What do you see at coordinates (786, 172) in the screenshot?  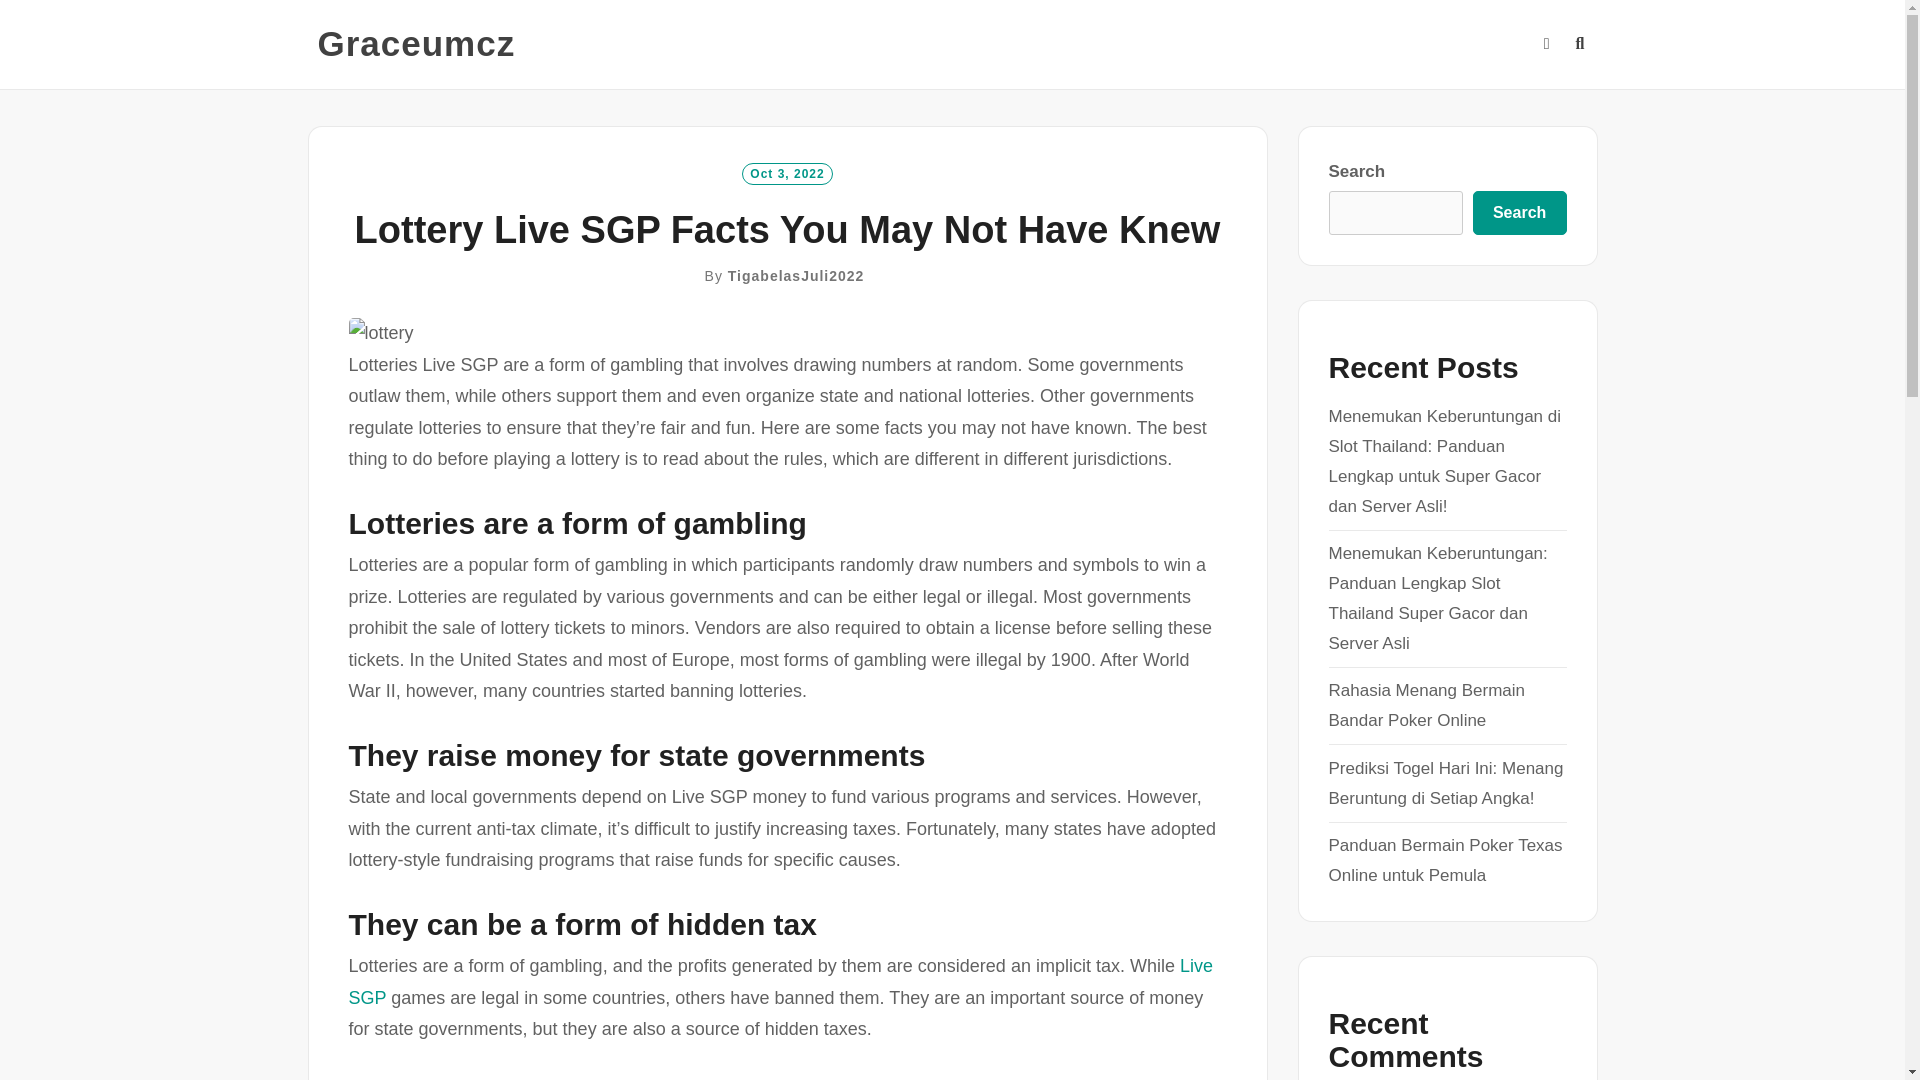 I see `Oct 3, 2022` at bounding box center [786, 172].